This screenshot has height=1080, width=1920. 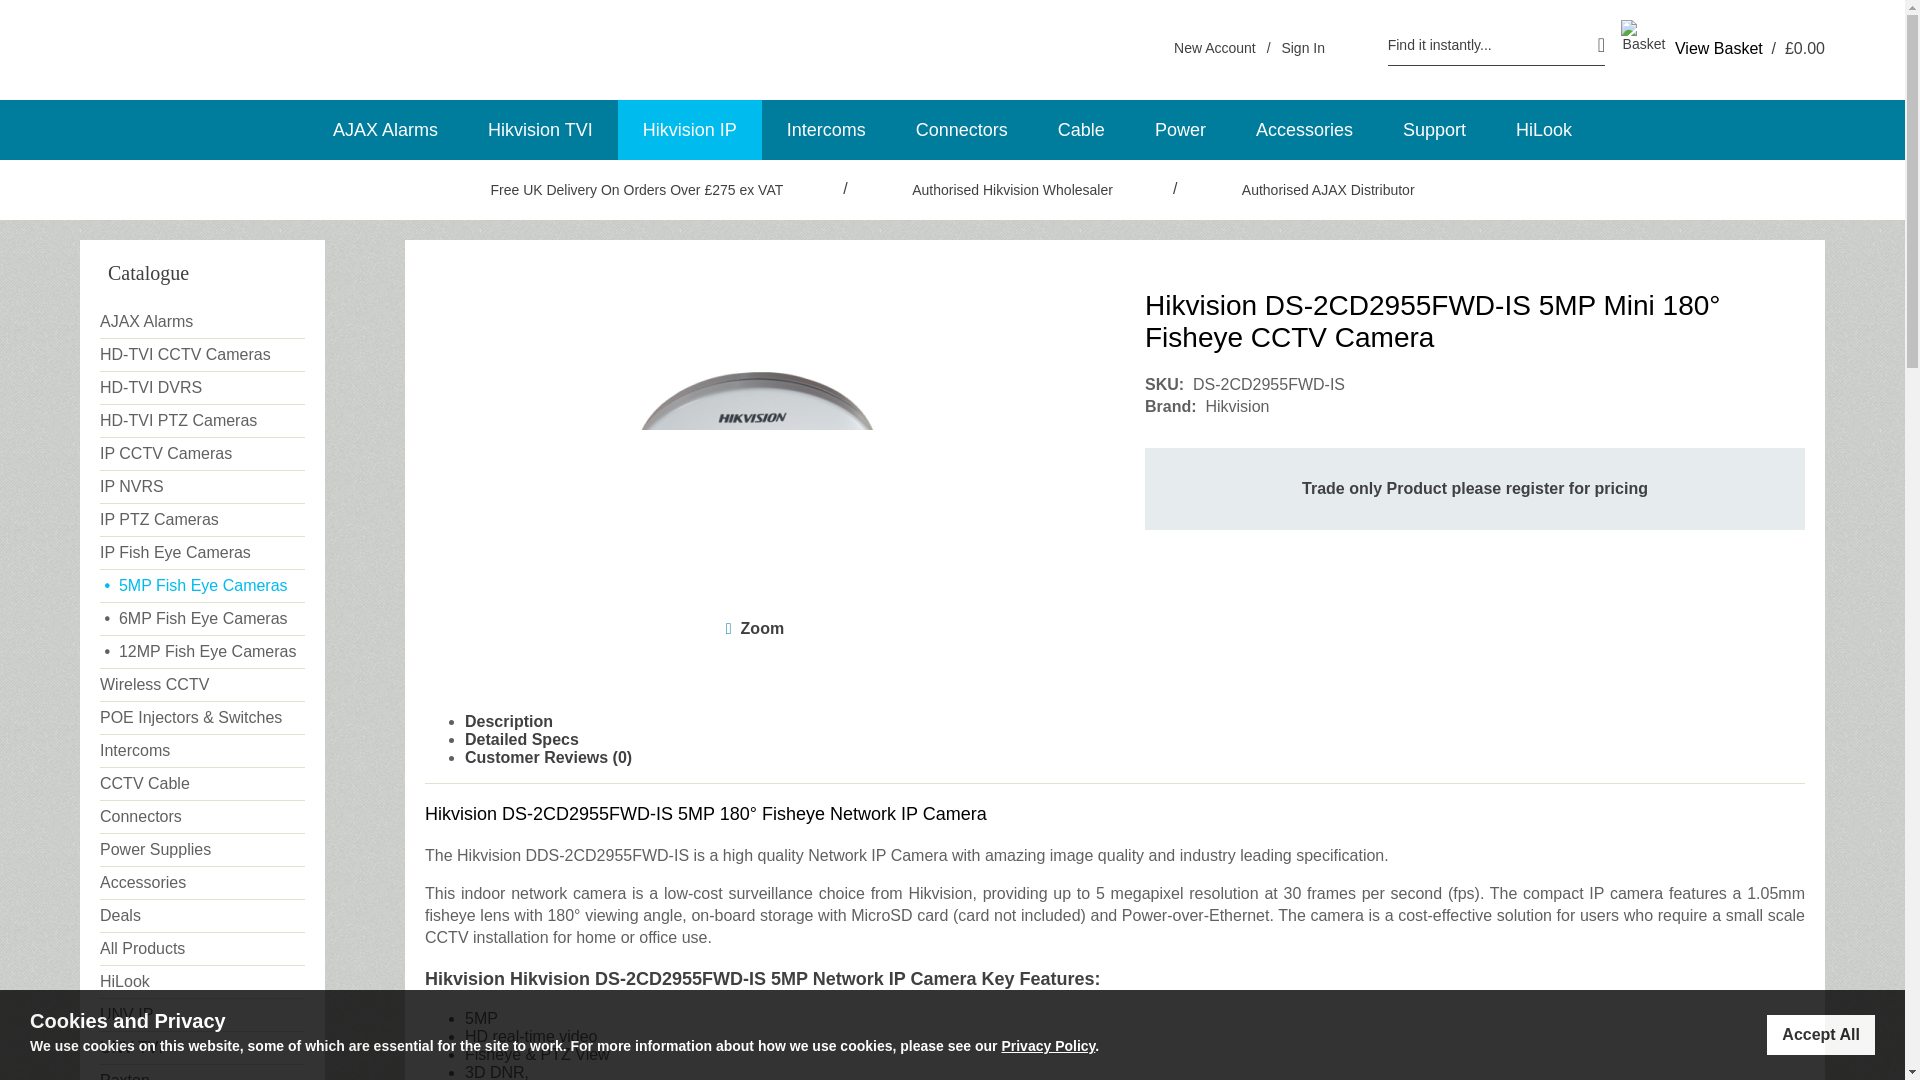 What do you see at coordinates (613, 855) in the screenshot?
I see `Double-click to edit` at bounding box center [613, 855].